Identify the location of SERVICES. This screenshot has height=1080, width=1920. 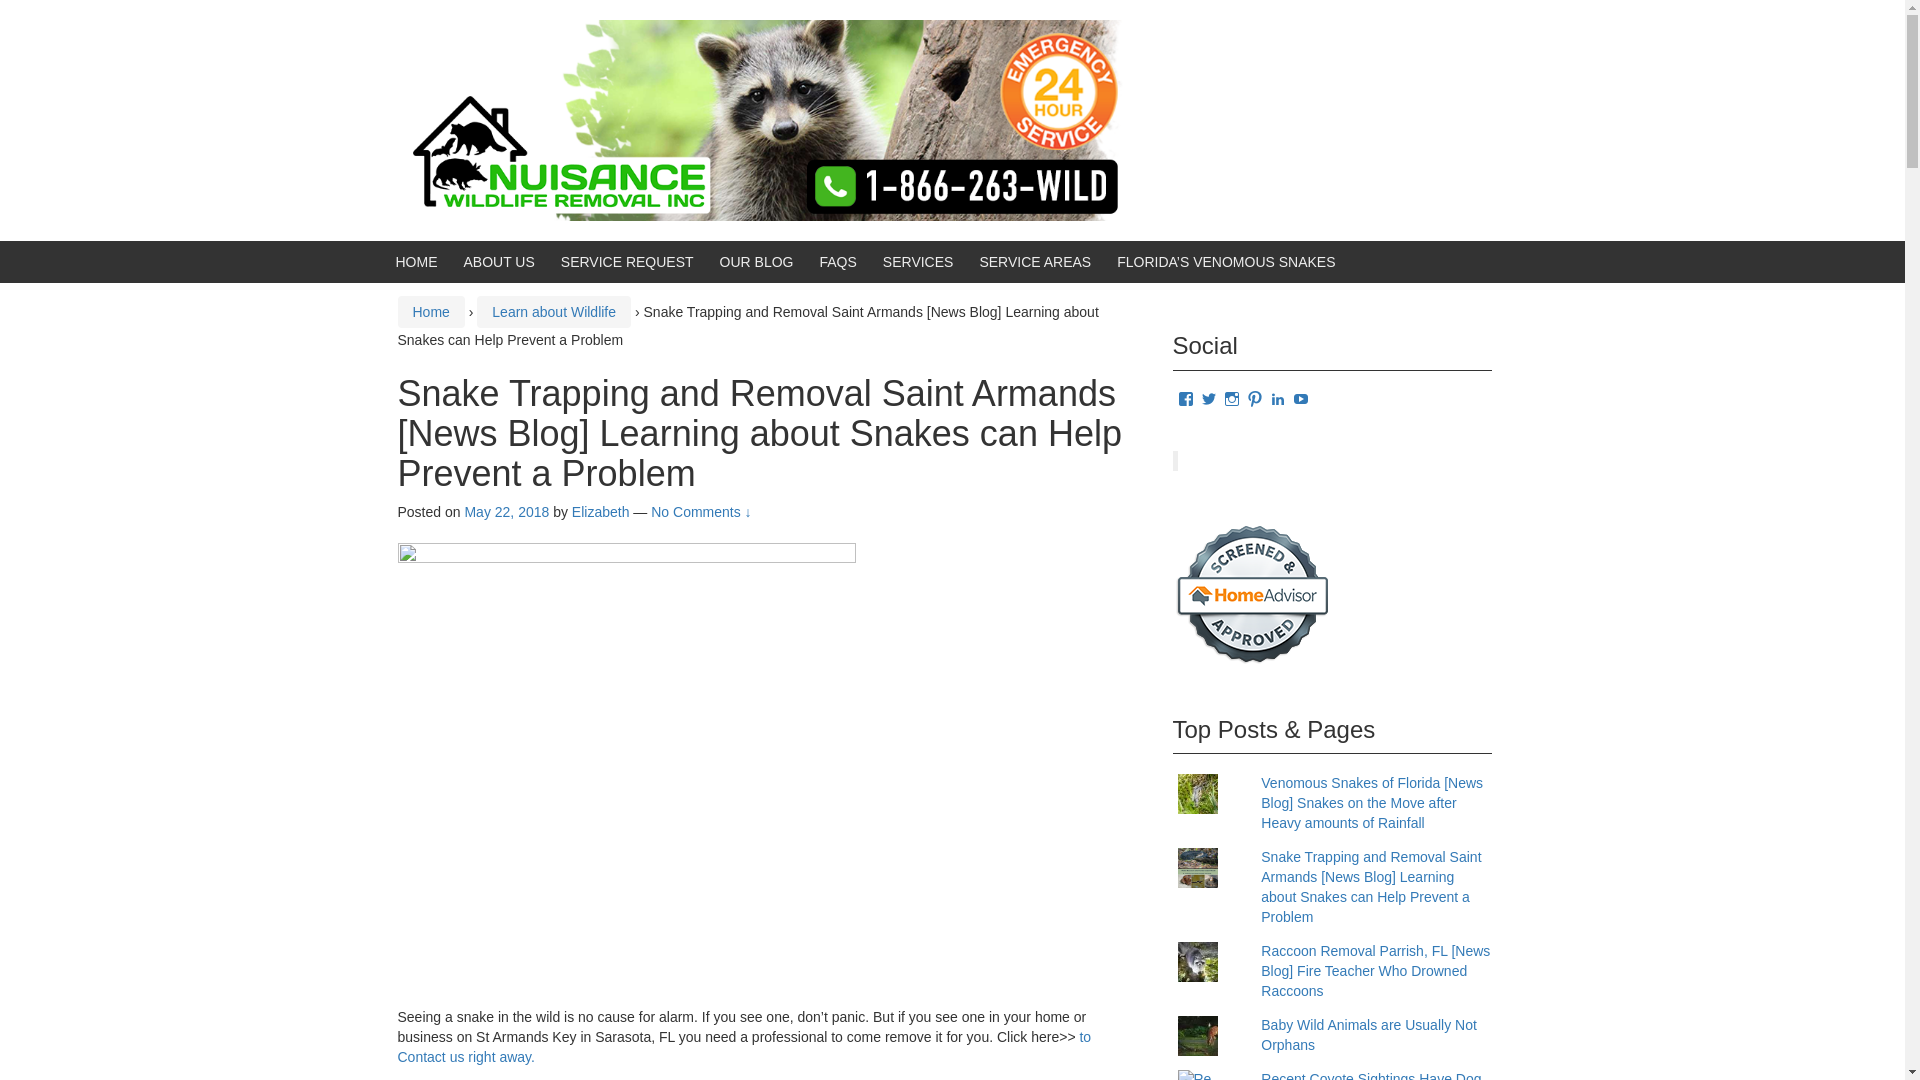
(918, 262).